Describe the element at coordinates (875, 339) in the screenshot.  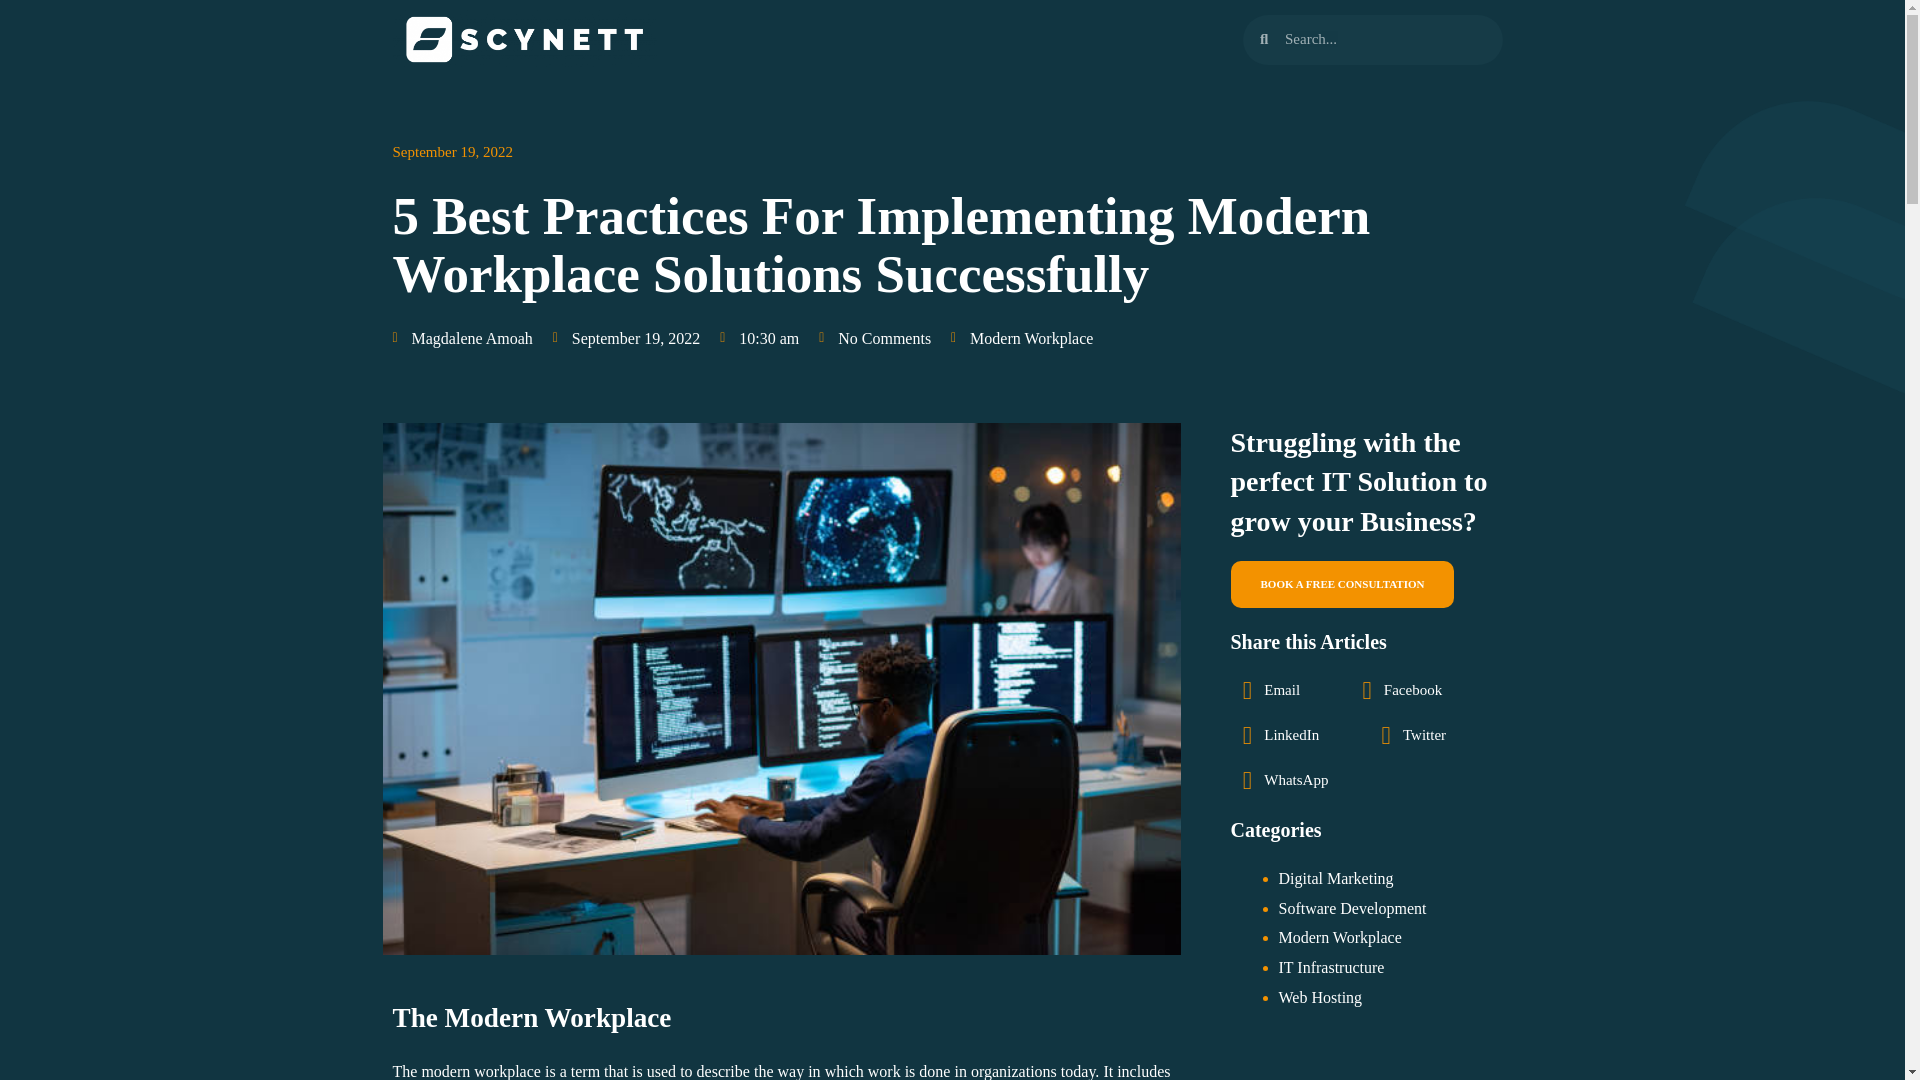
I see `No Comments` at that location.